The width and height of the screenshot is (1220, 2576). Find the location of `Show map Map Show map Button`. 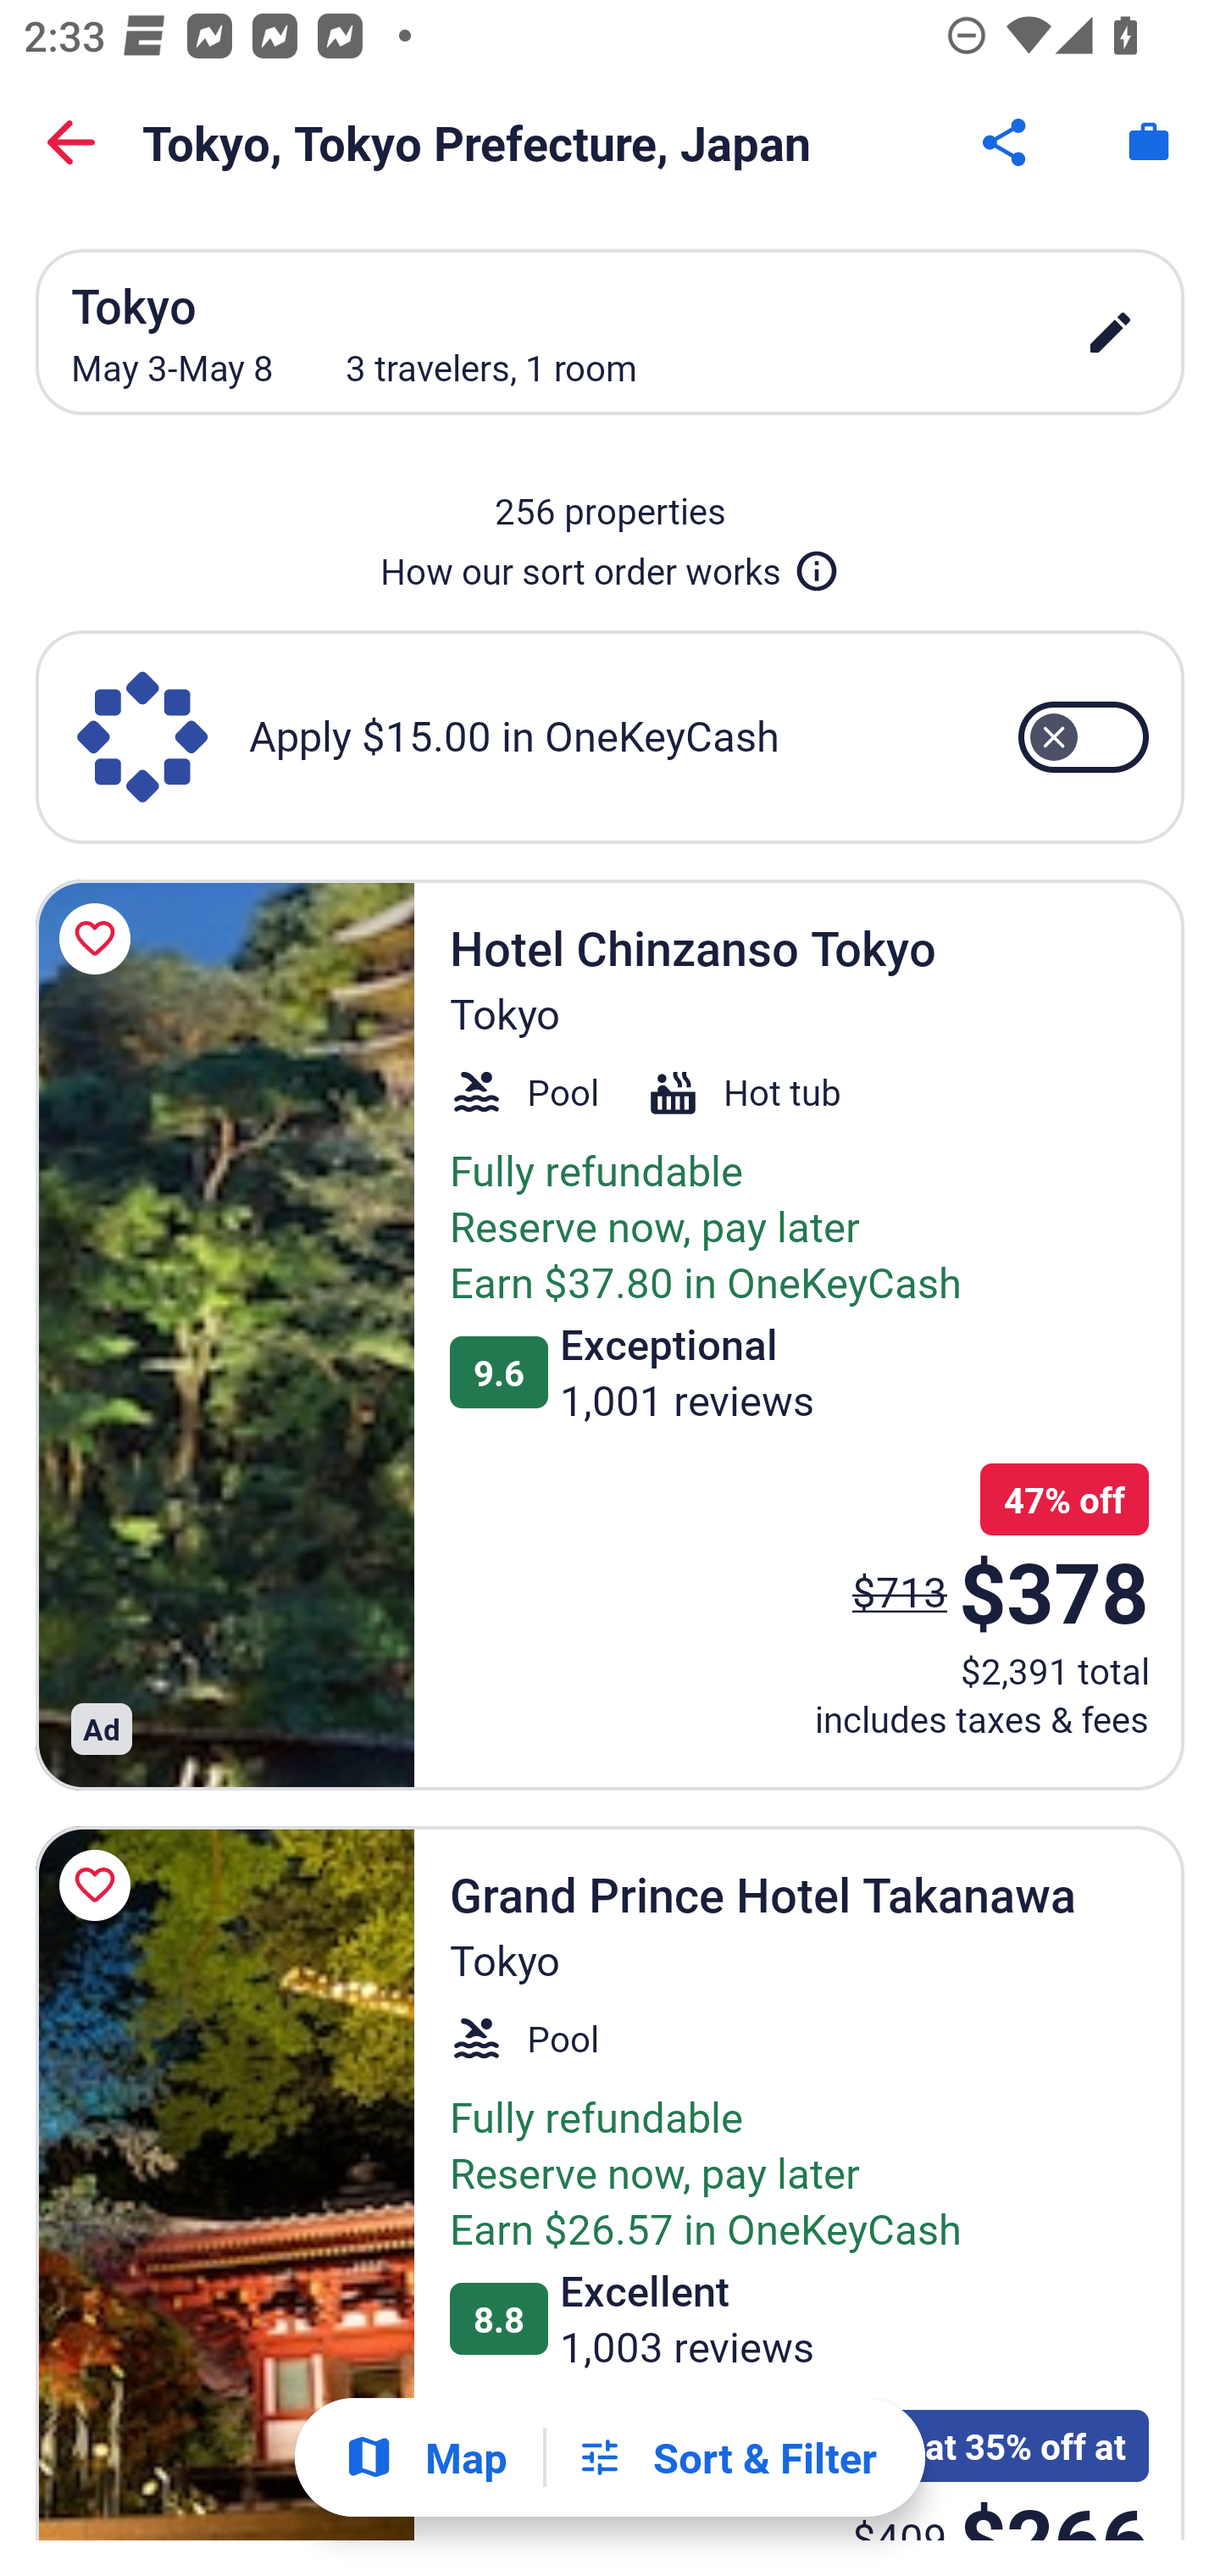

Show map Map Show map Button is located at coordinates (425, 2457).